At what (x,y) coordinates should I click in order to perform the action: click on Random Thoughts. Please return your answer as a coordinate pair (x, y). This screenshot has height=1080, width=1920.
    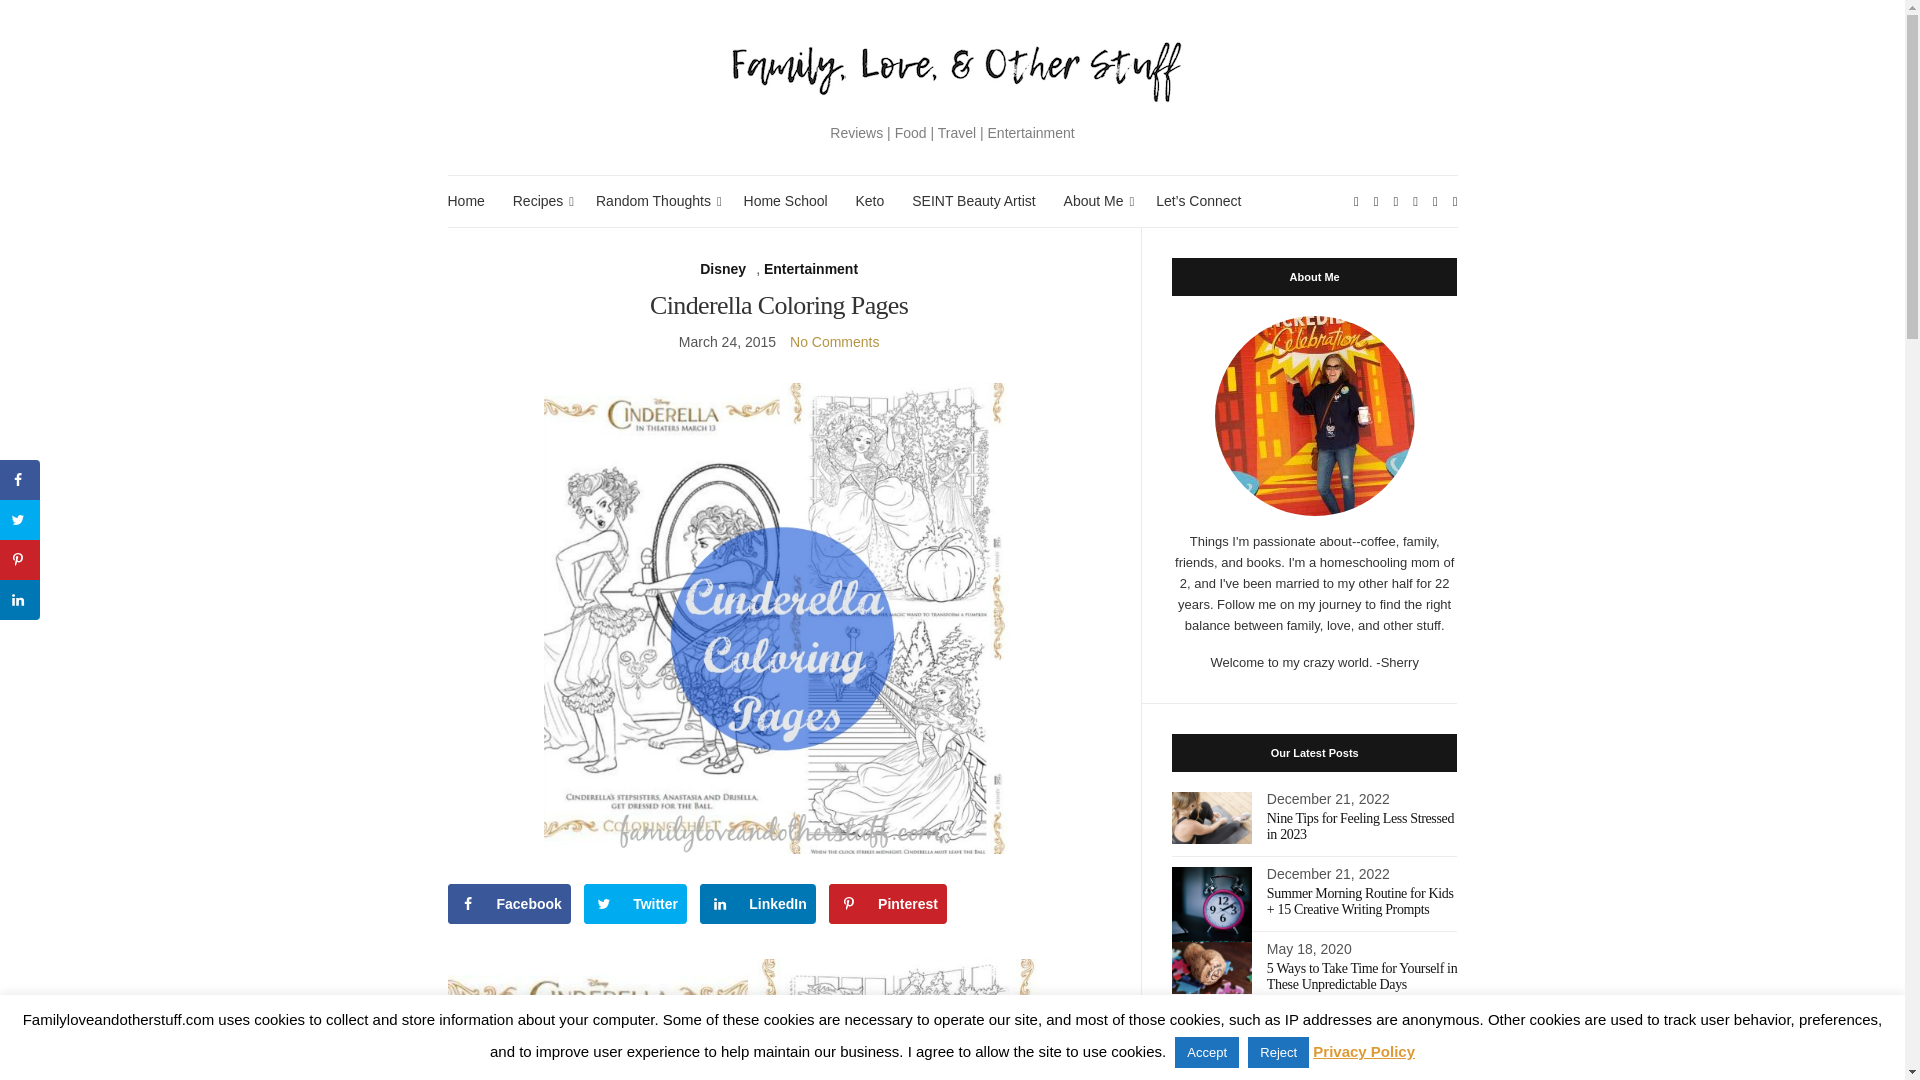
    Looking at the image, I should click on (656, 201).